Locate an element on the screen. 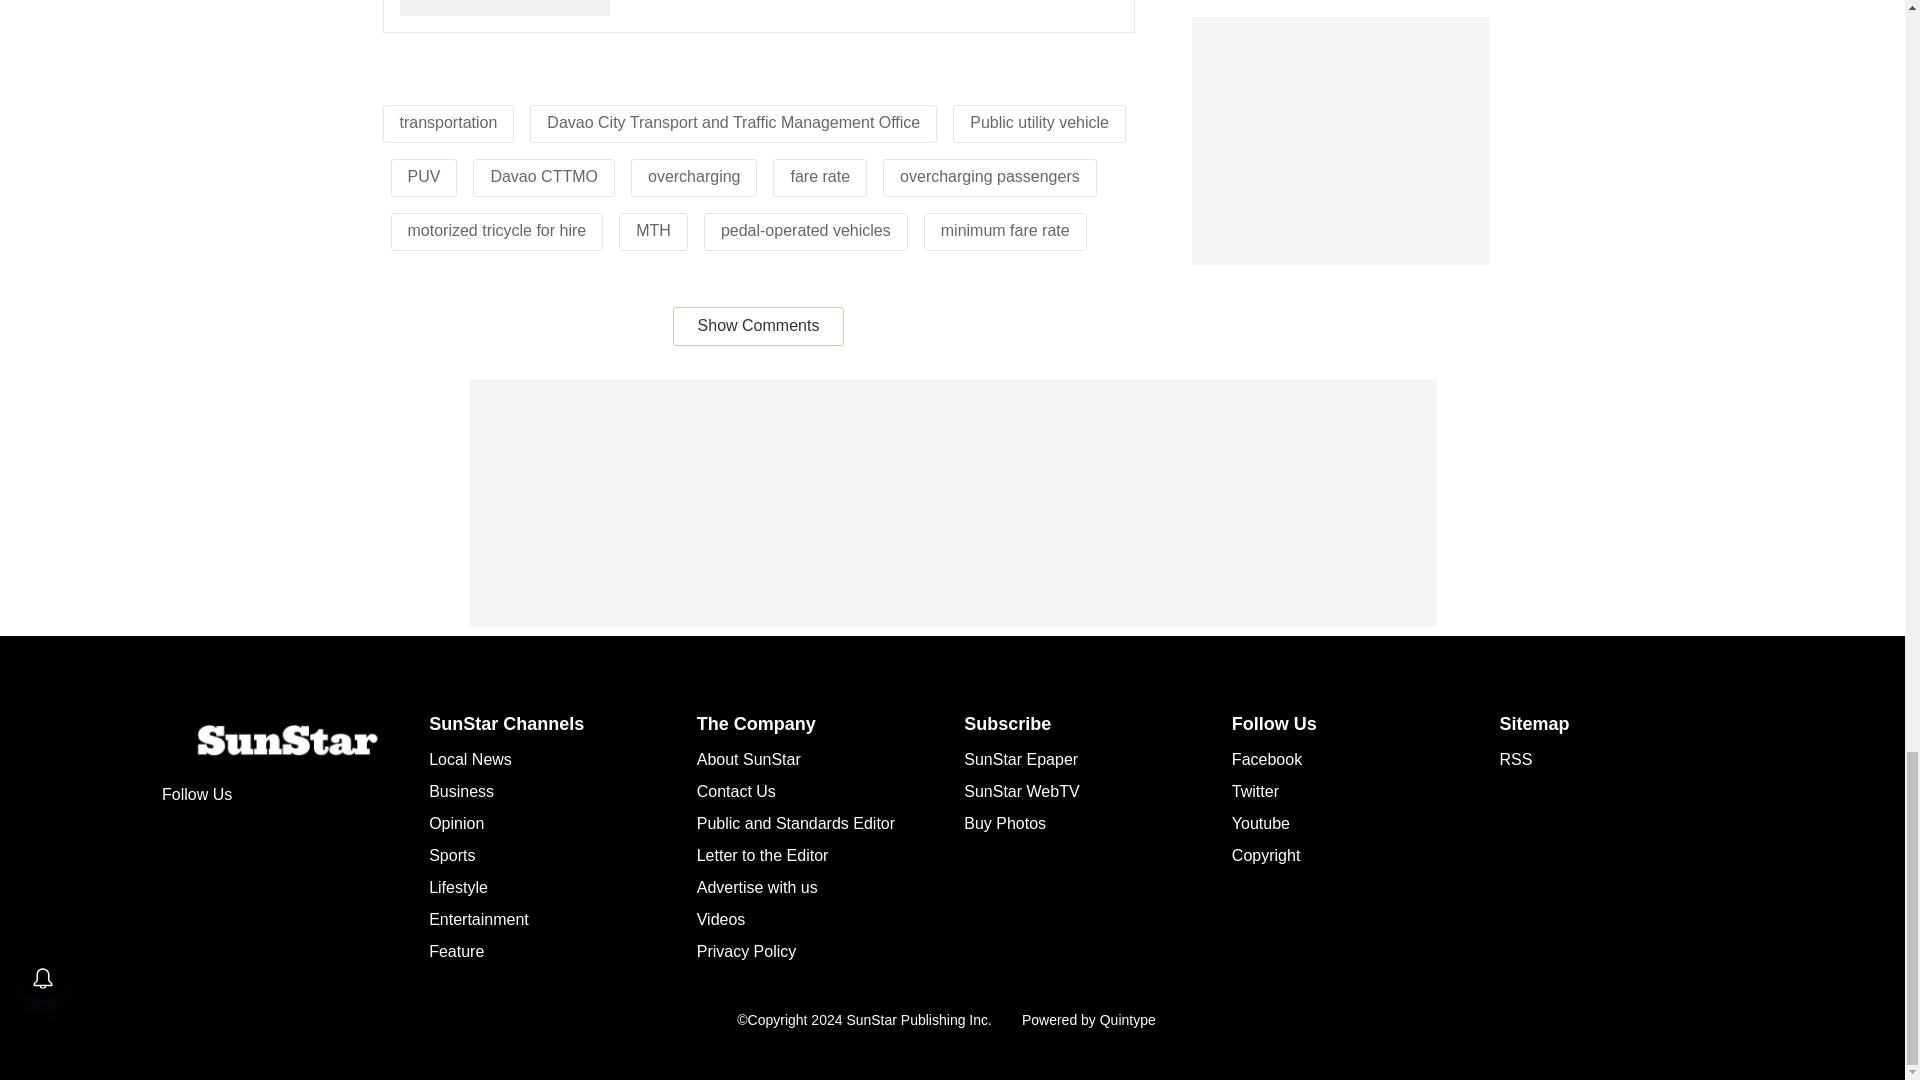 This screenshot has width=1920, height=1080. PUV is located at coordinates (424, 176).